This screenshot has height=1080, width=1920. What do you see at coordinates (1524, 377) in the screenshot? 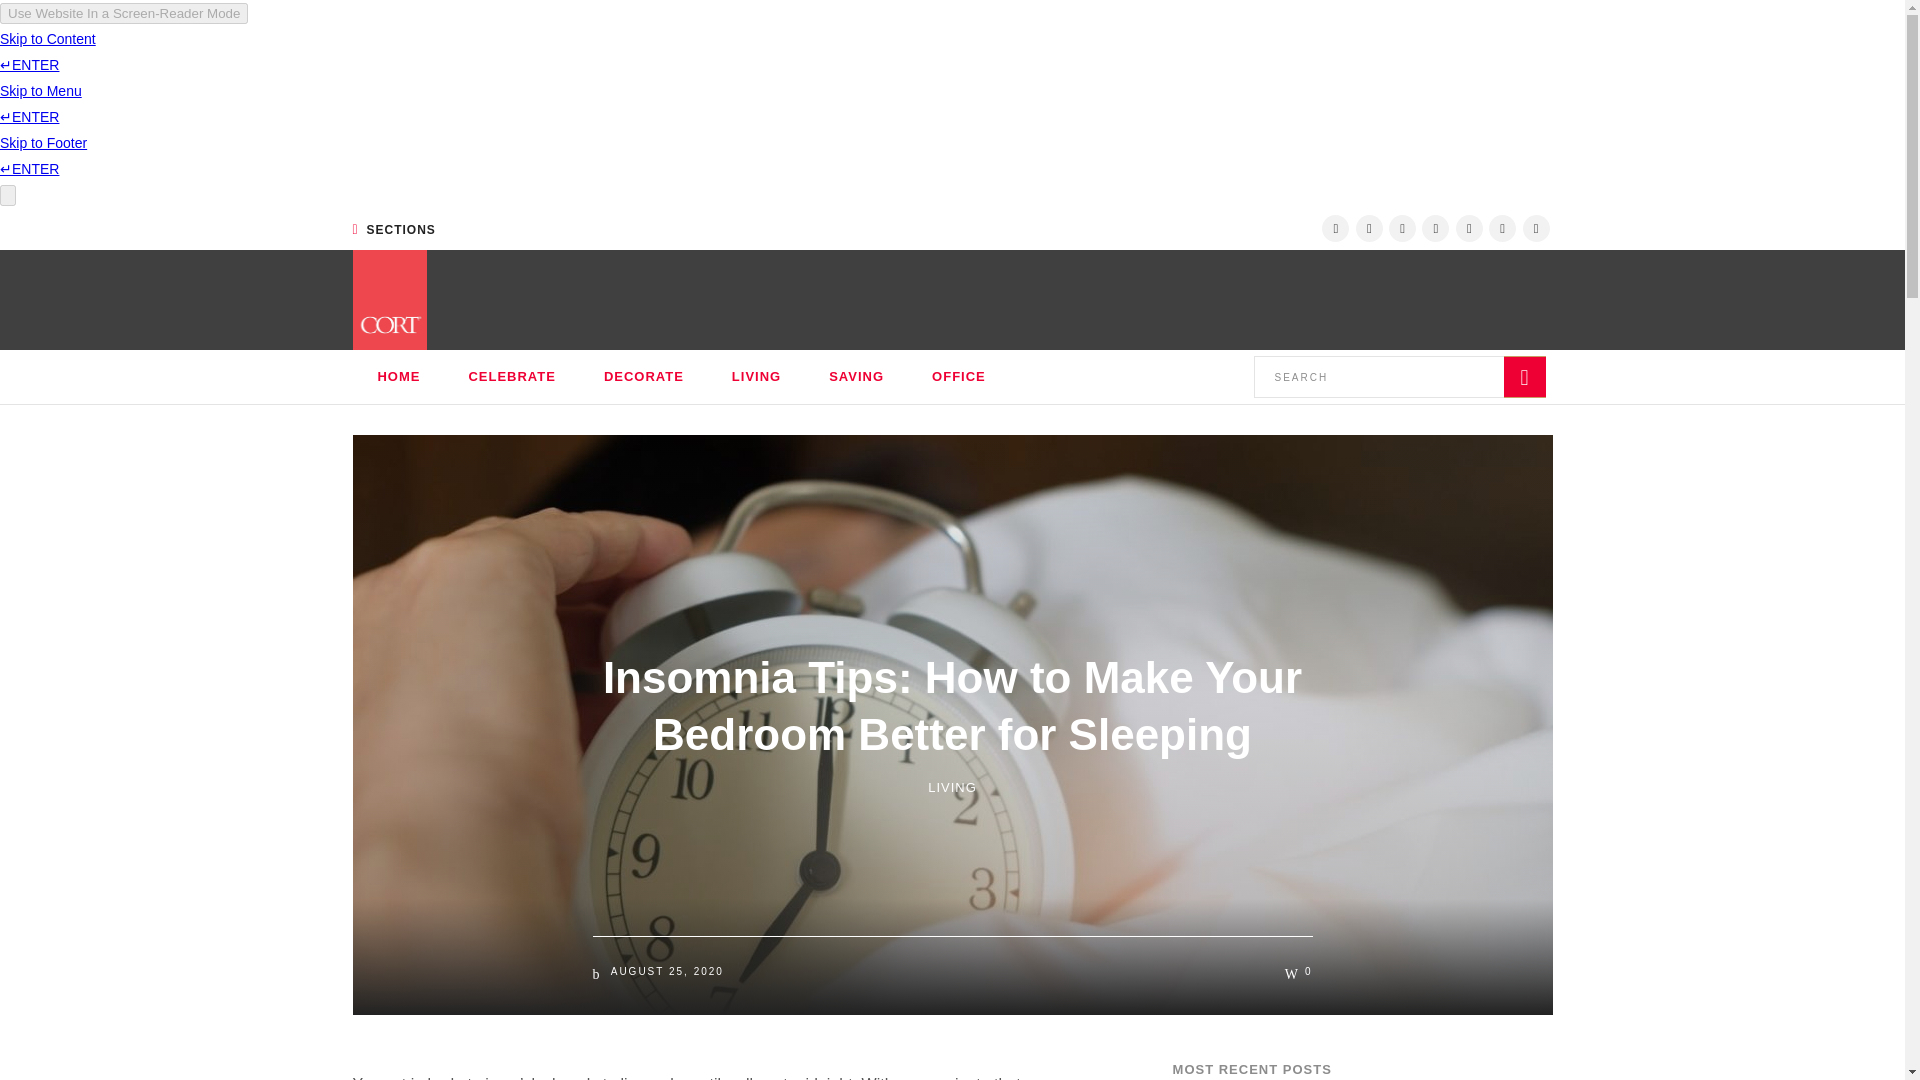
I see `Submit your search term` at bounding box center [1524, 377].